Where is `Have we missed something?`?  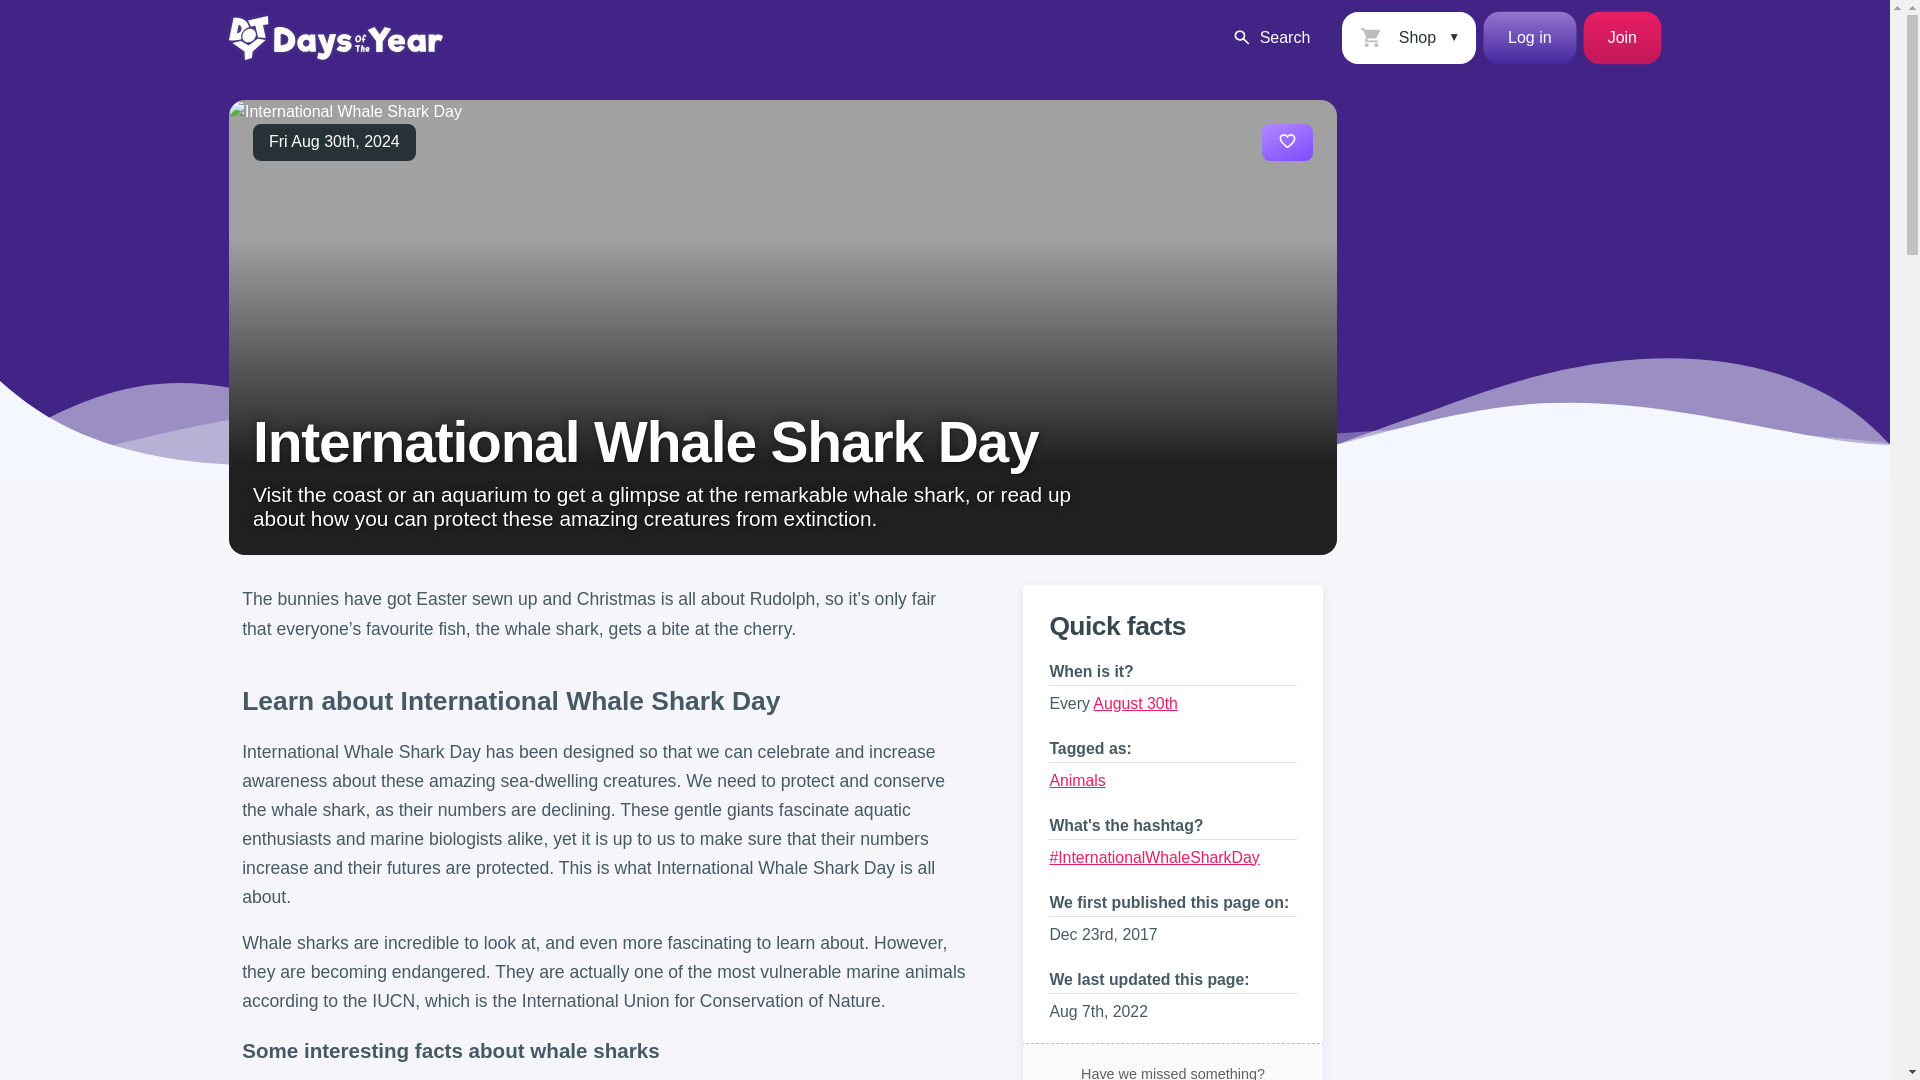
Have we missed something? is located at coordinates (1174, 1062).